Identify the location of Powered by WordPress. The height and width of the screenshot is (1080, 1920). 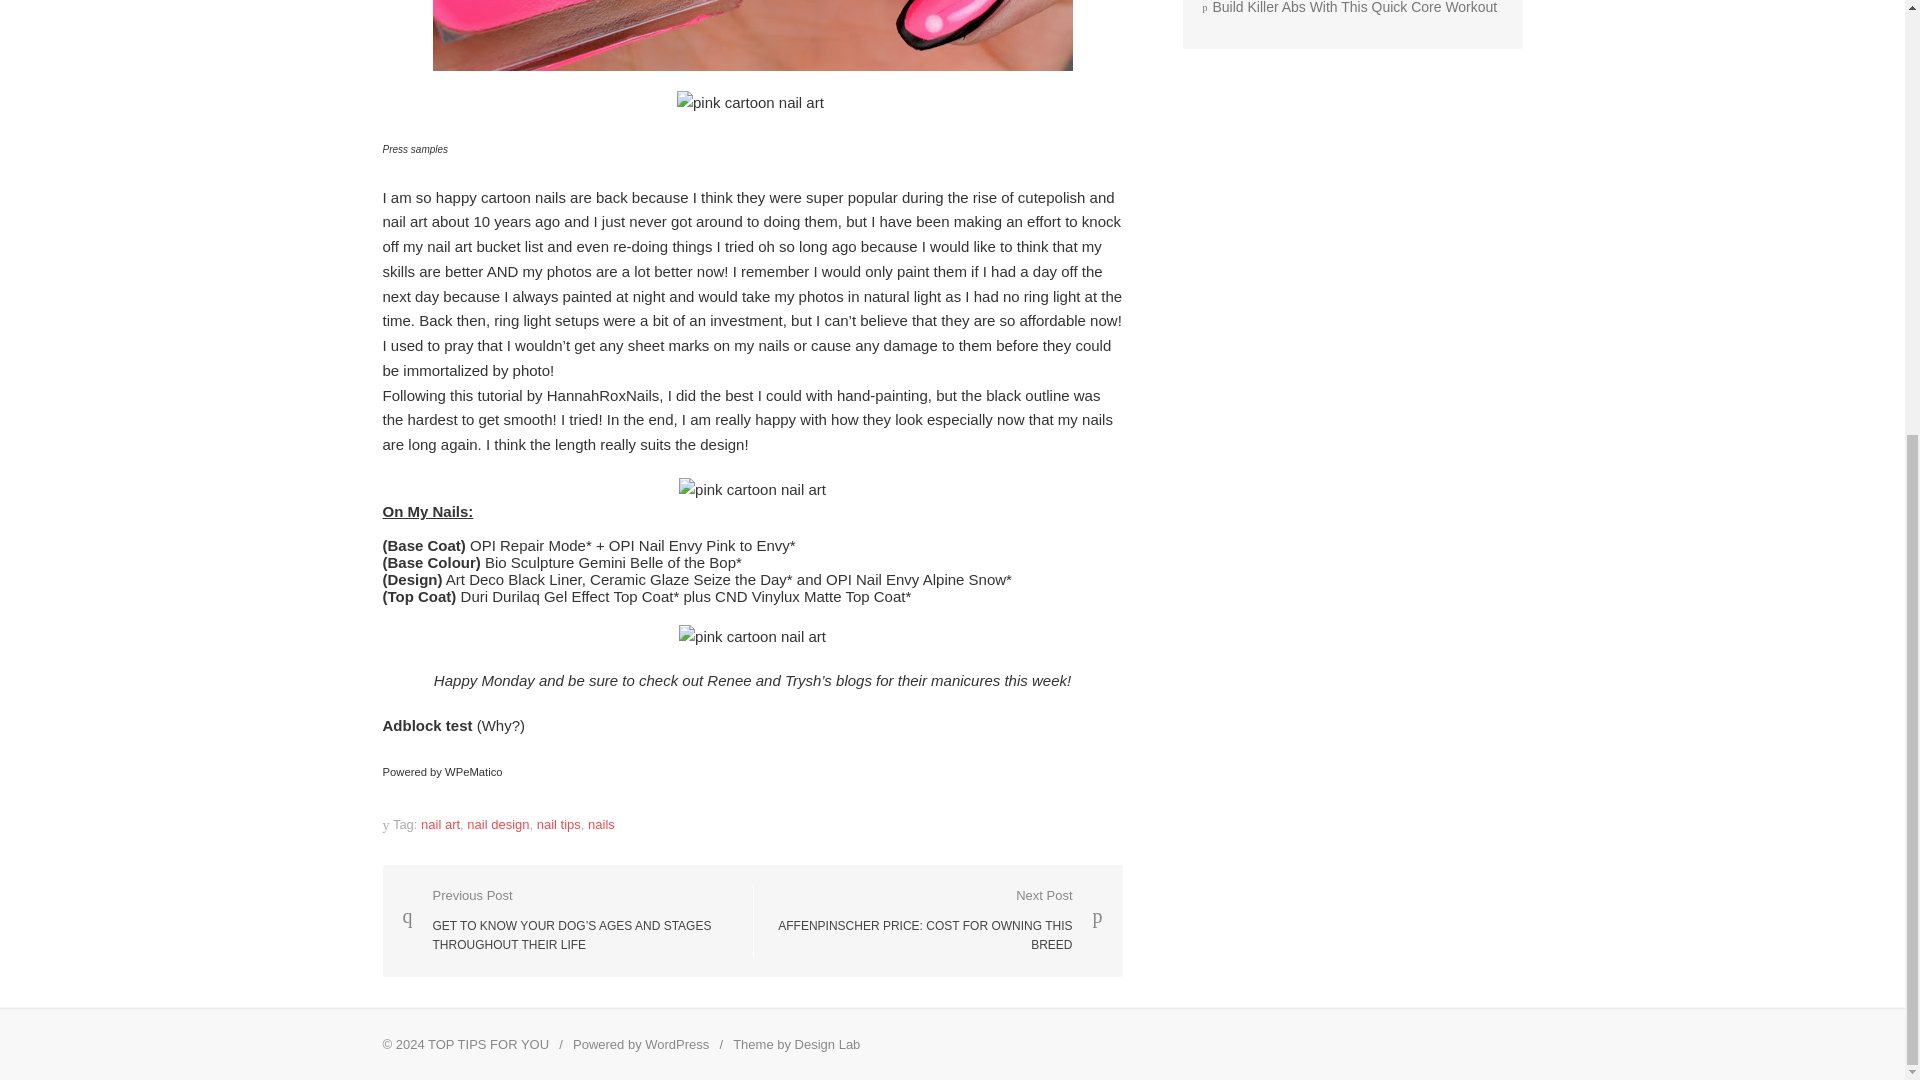
(640, 1044).